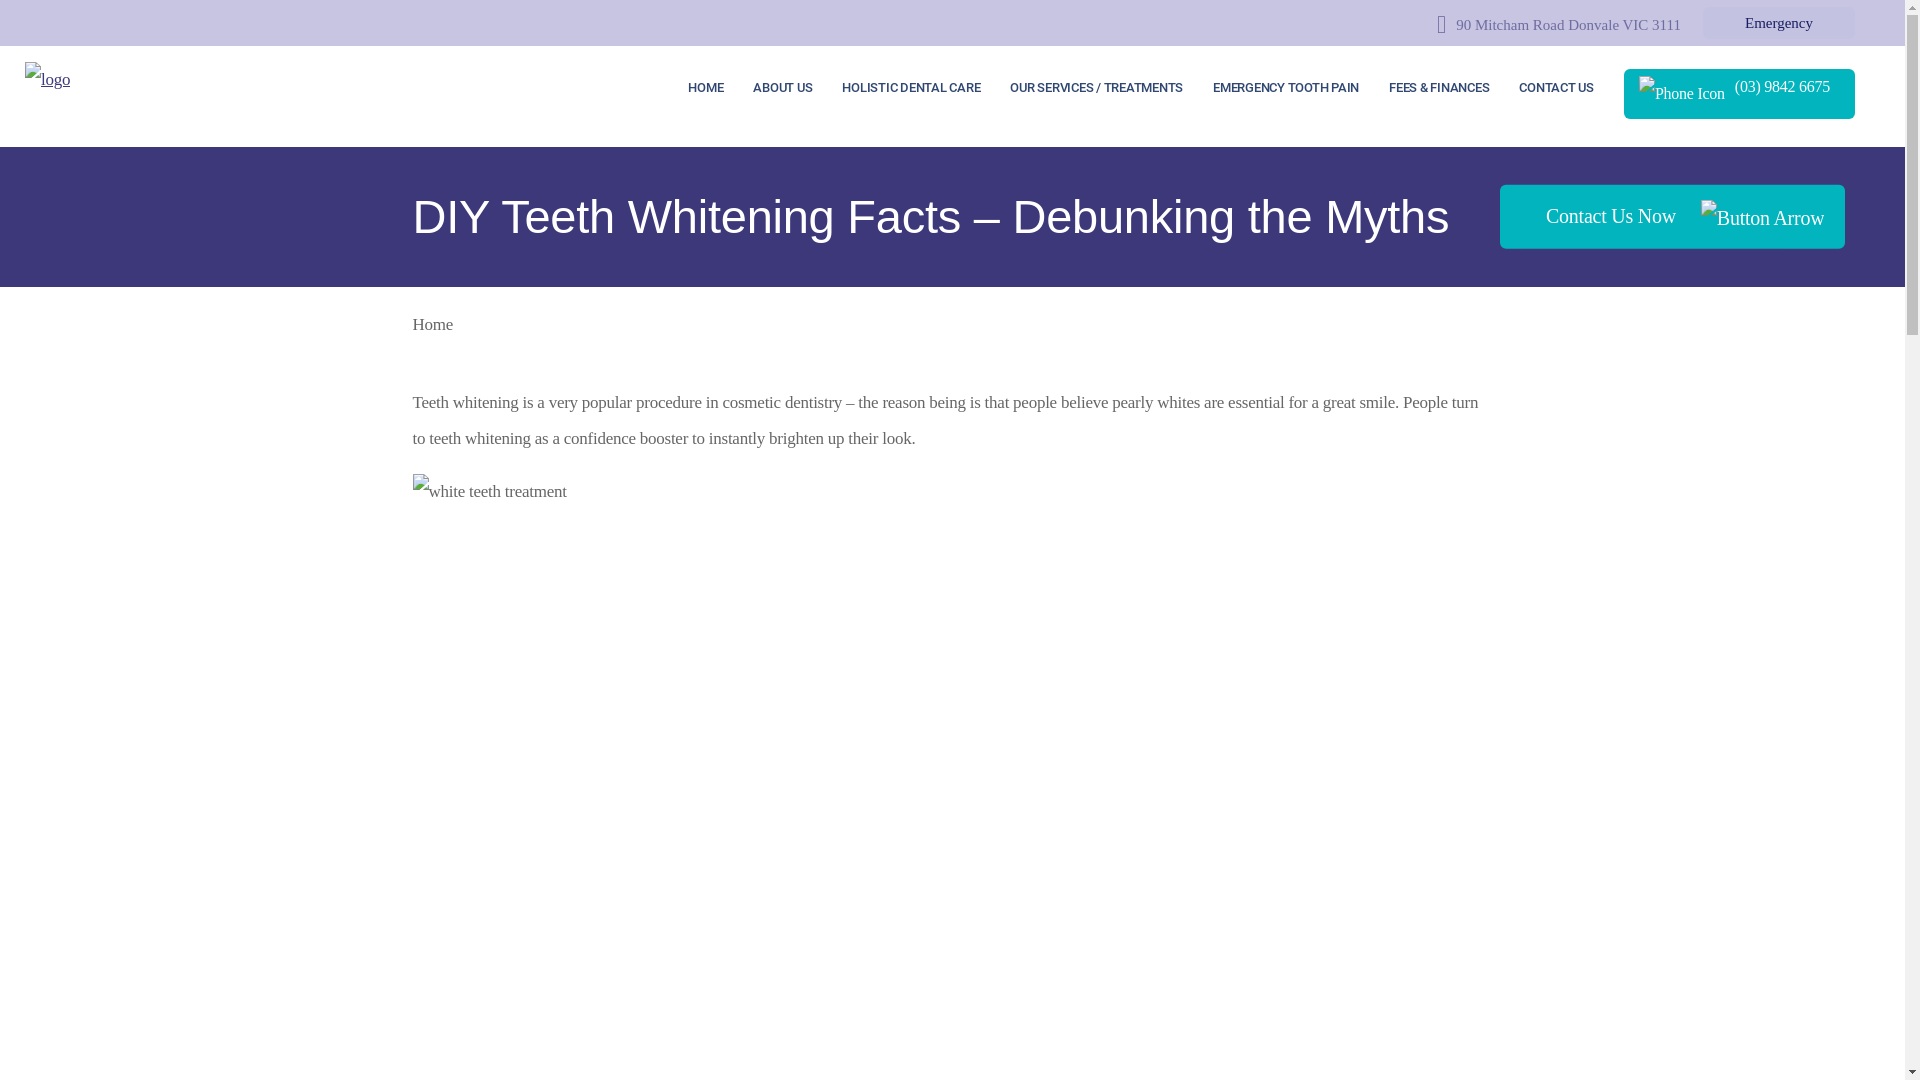 The width and height of the screenshot is (1920, 1080). I want to click on FEES & FINANCES, so click(1439, 88).